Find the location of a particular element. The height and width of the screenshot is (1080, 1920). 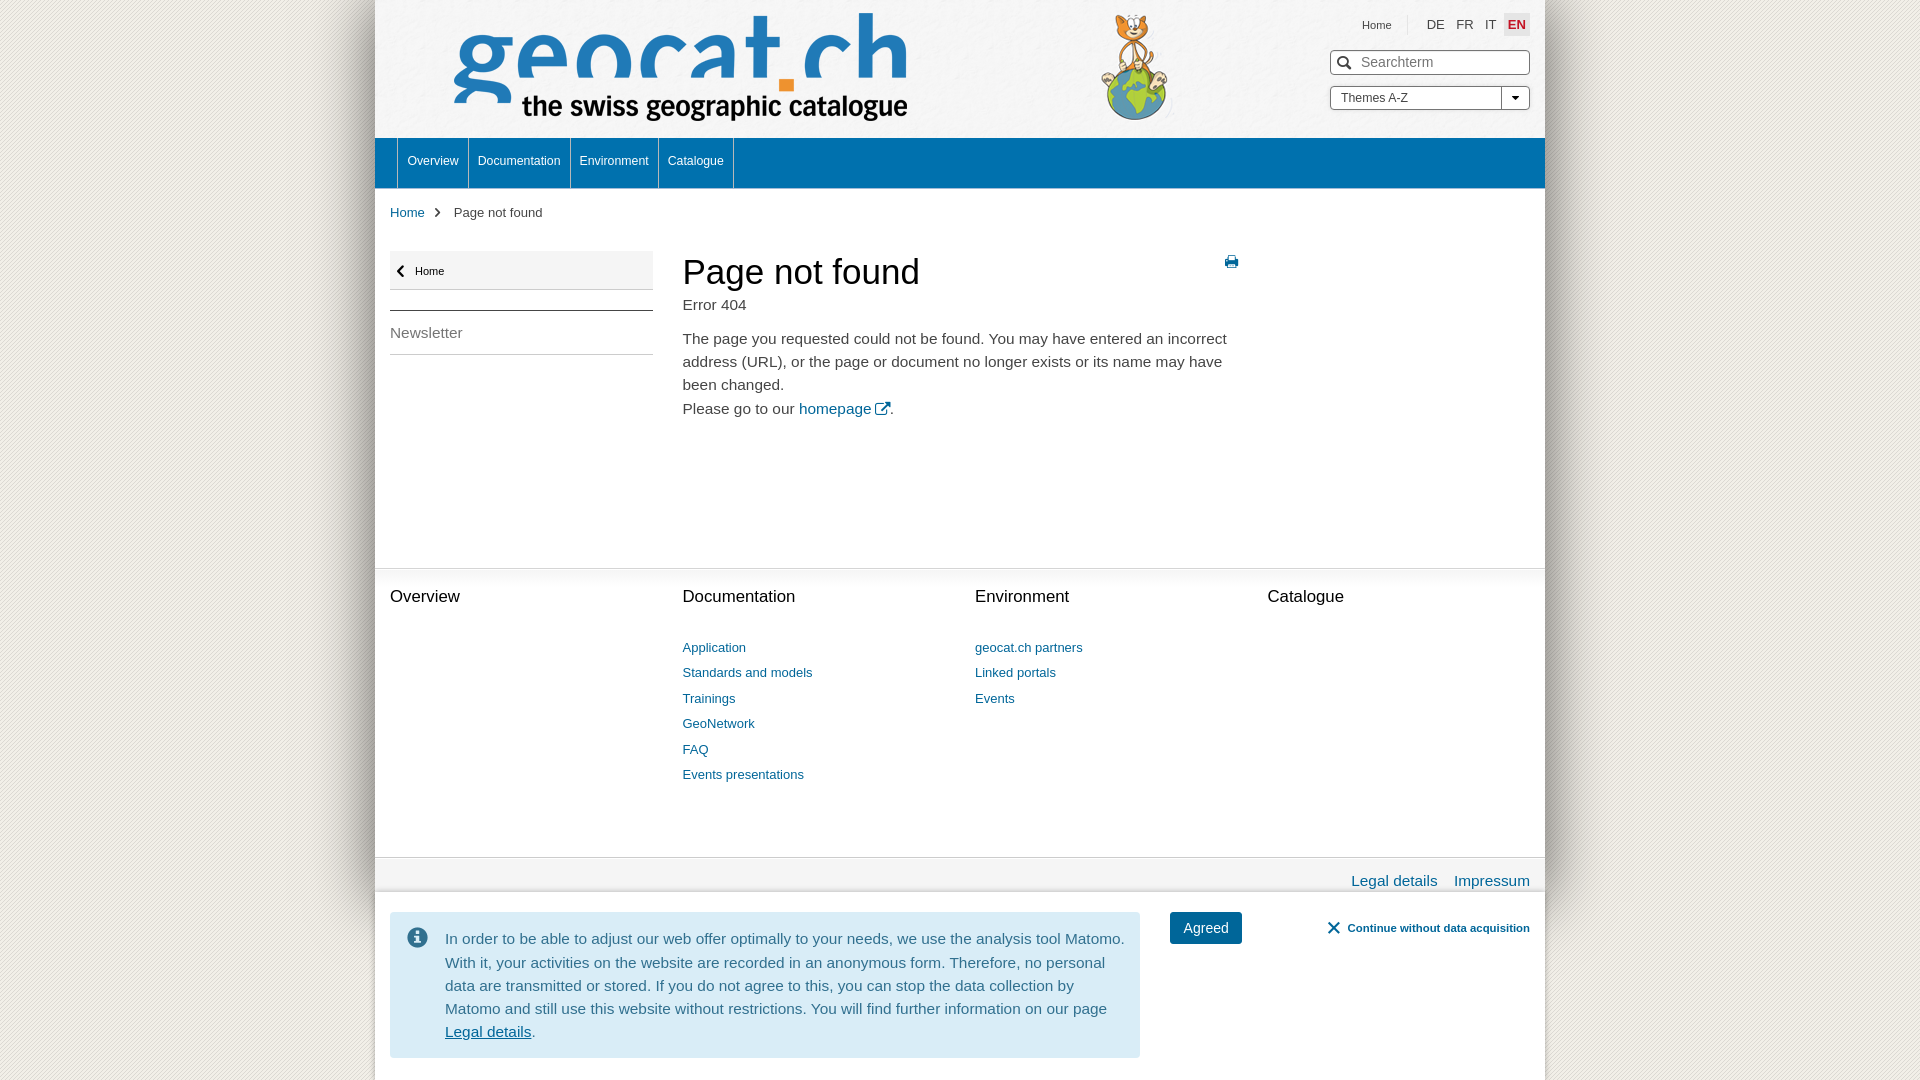

Environment is located at coordinates (614, 163).